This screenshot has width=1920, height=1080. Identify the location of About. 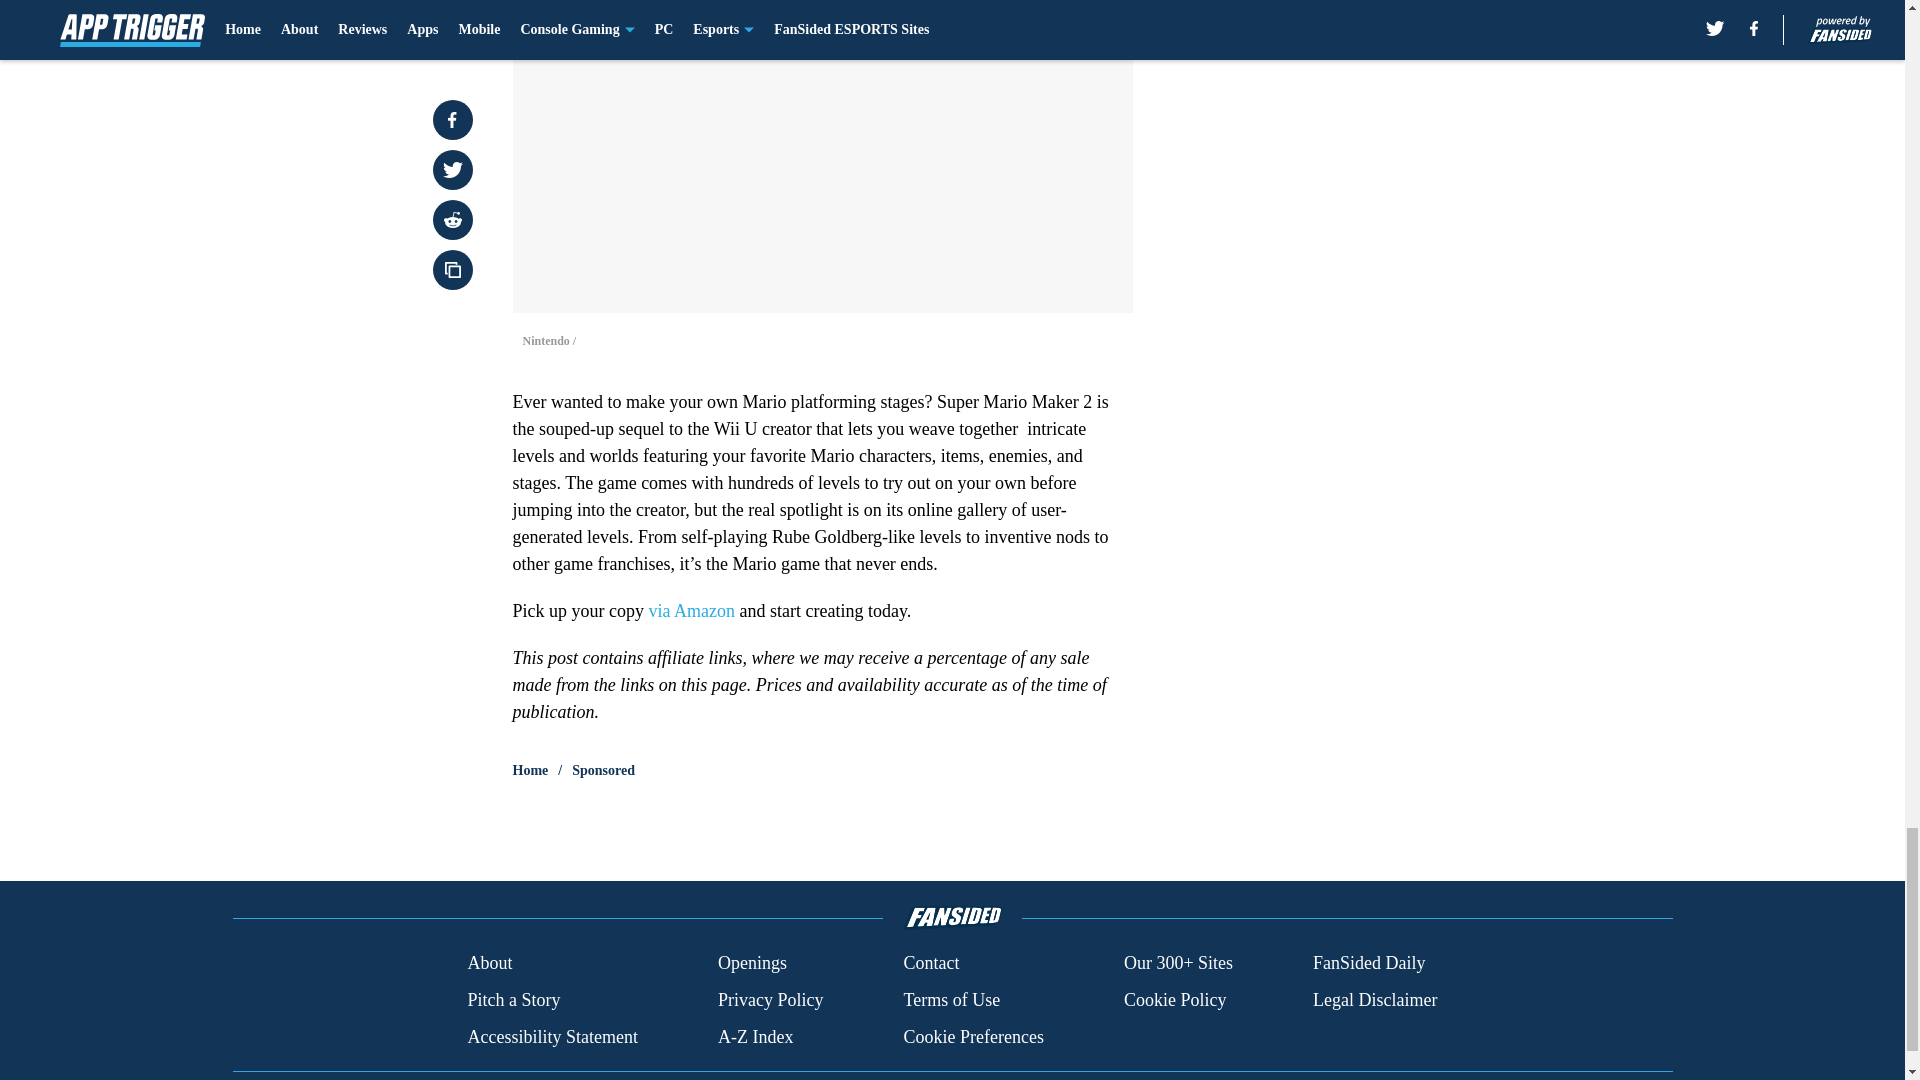
(489, 964).